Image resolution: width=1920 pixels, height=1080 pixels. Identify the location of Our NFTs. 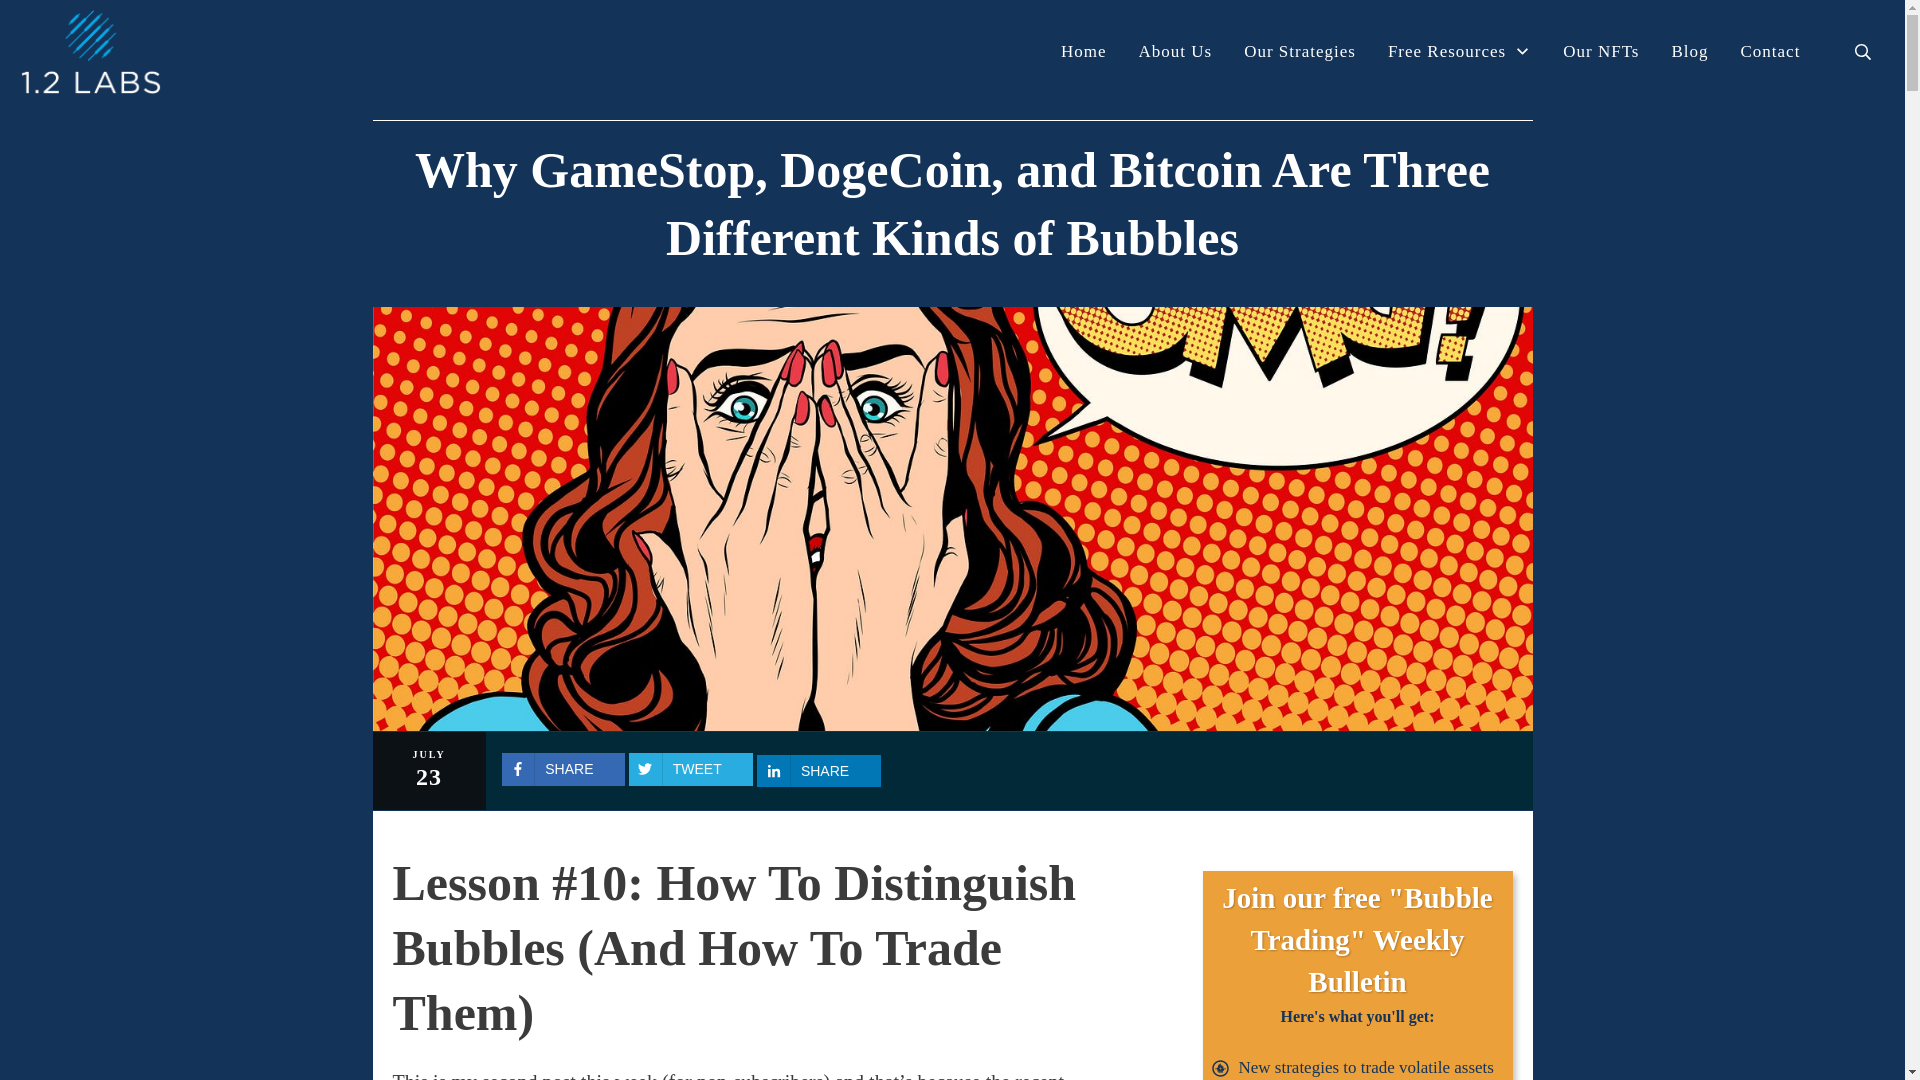
(1600, 52).